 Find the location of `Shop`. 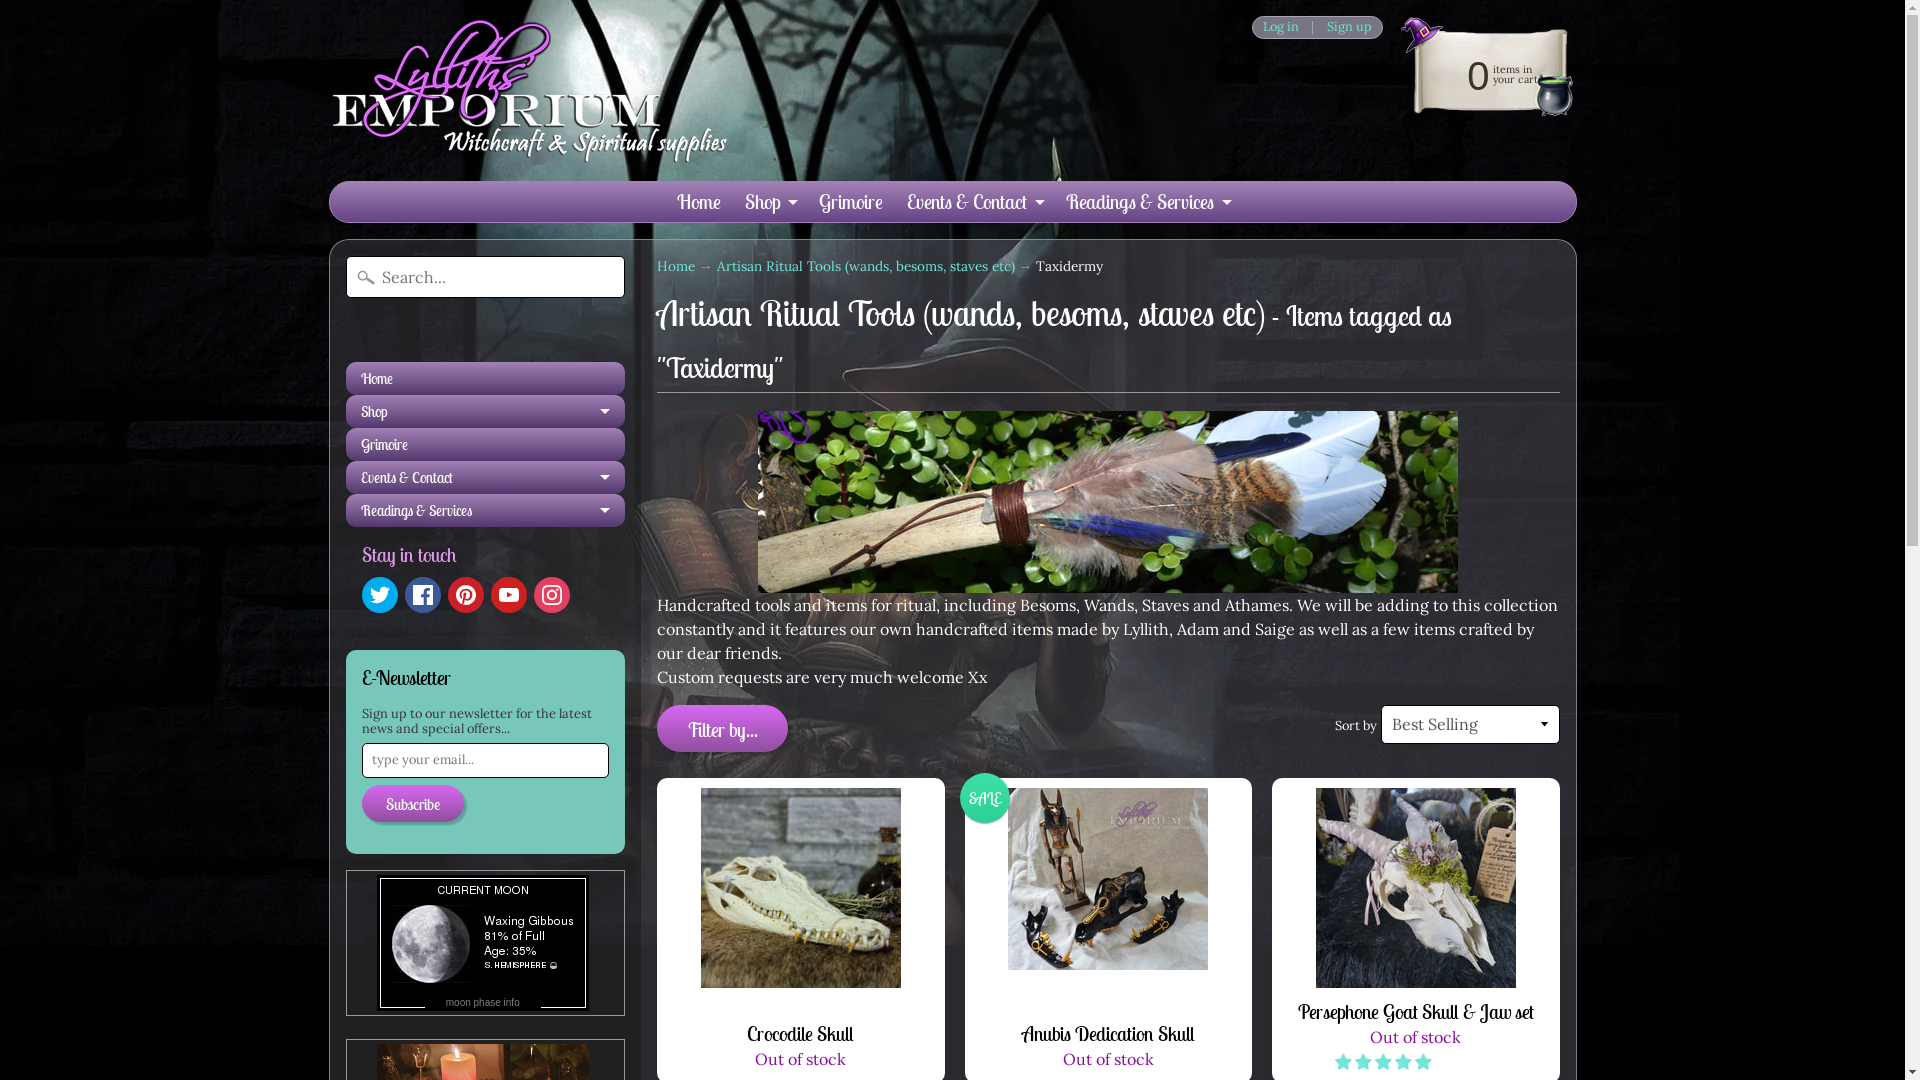

Shop is located at coordinates (769, 202).